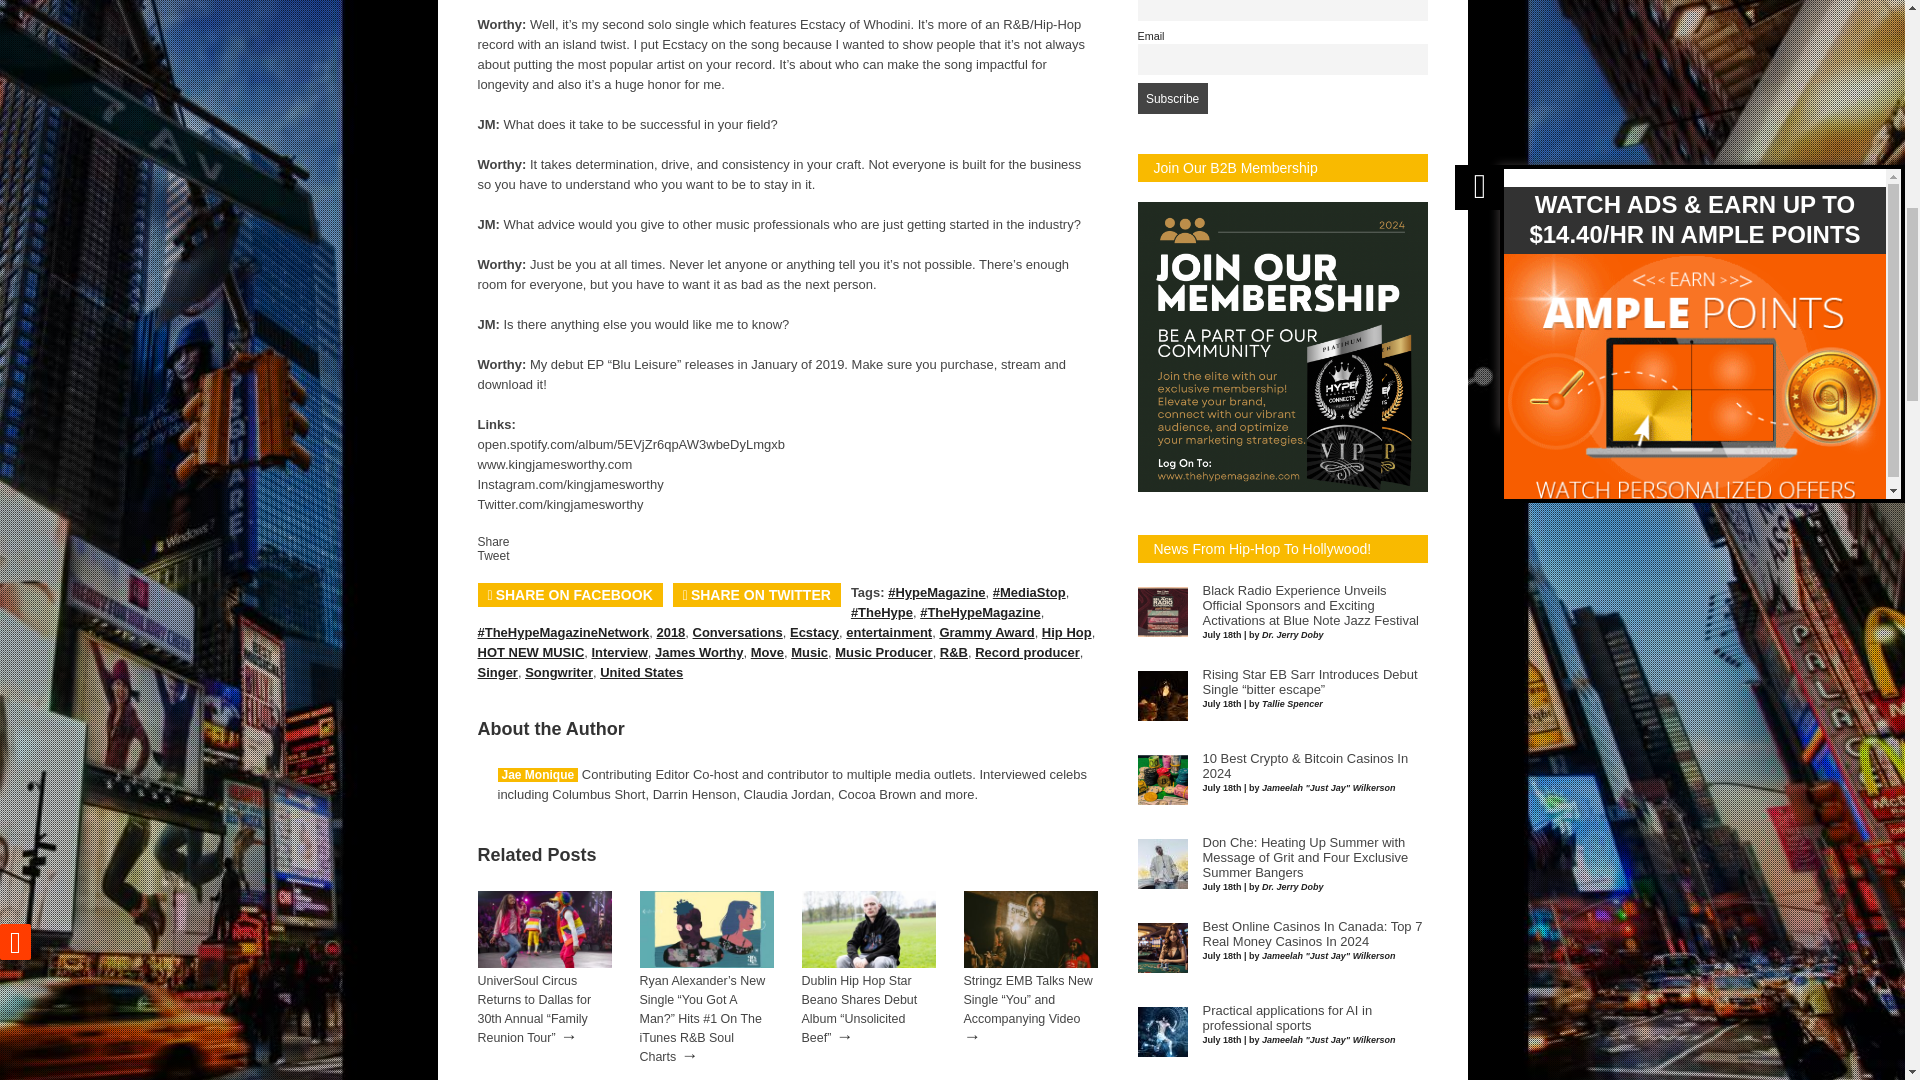 This screenshot has height=1080, width=1920. I want to click on Posts by Jae Monique, so click(538, 774).